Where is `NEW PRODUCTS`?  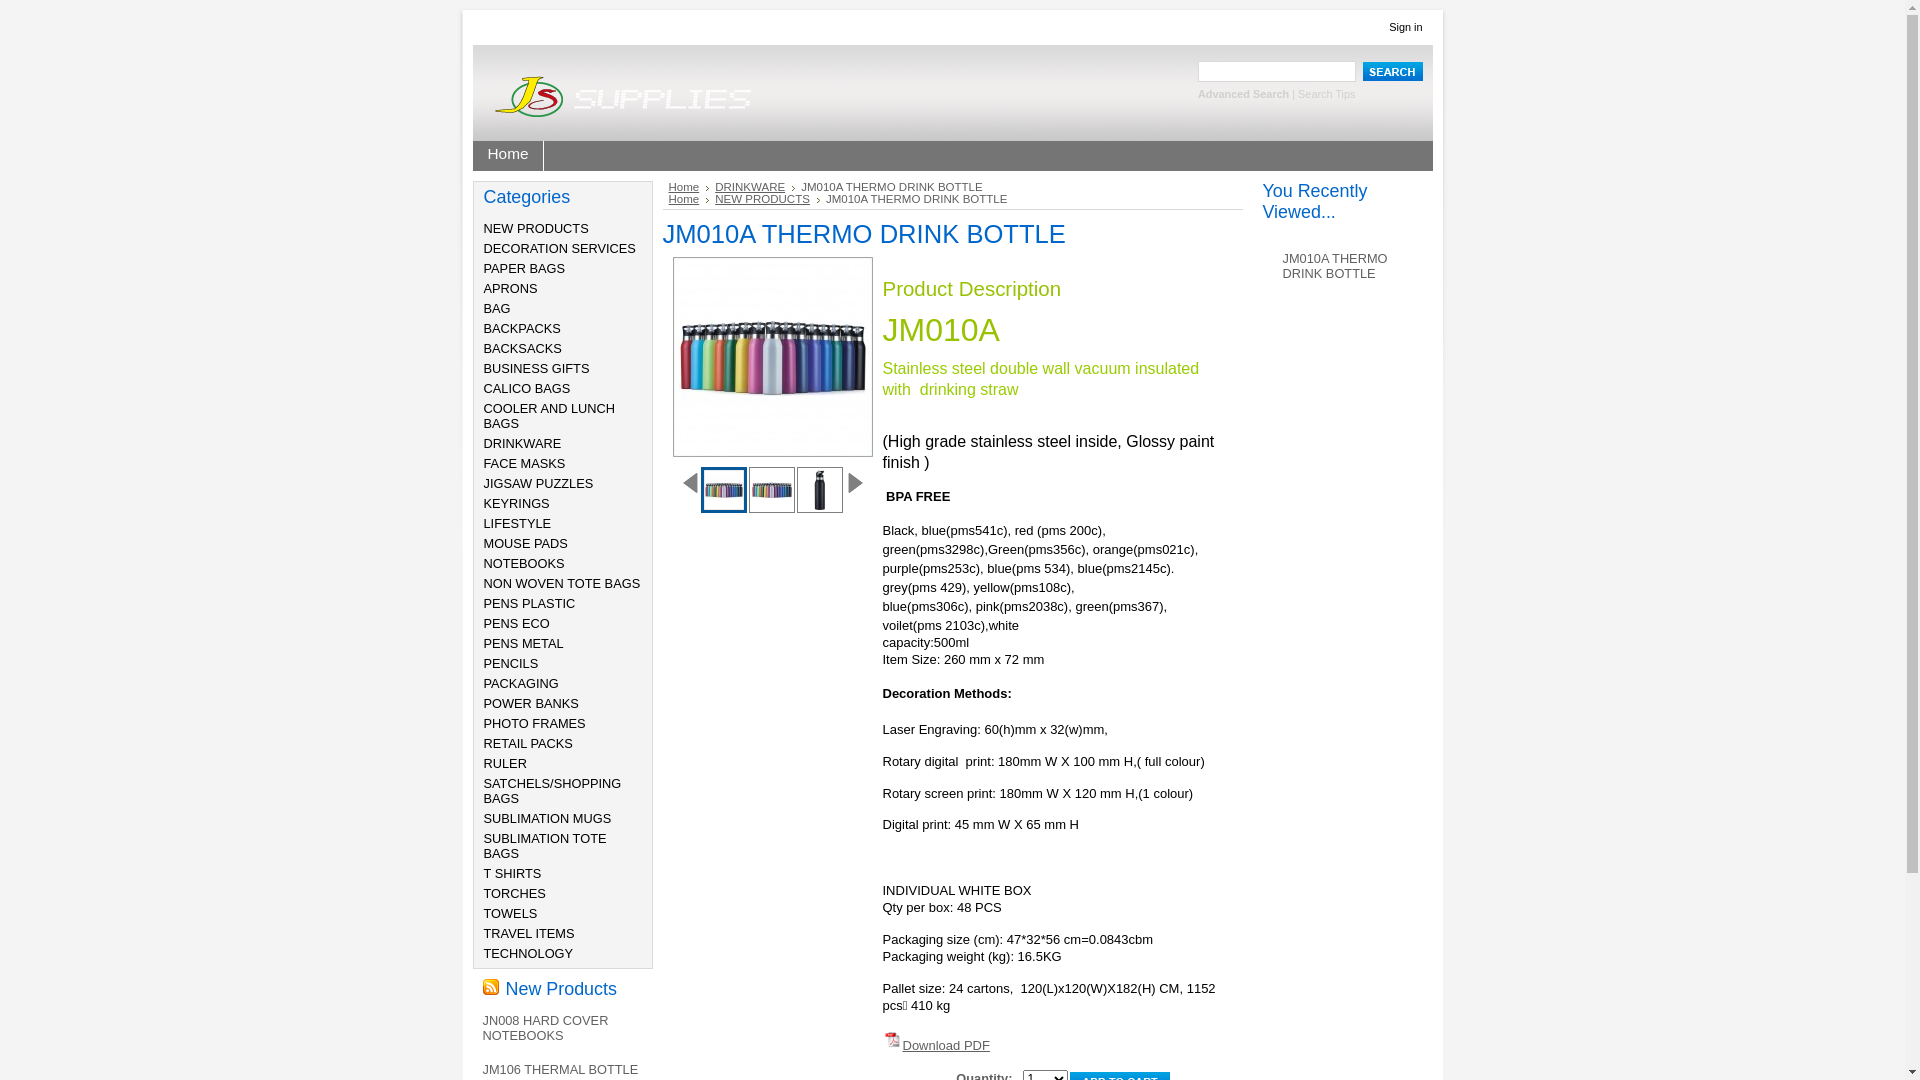
NEW PRODUCTS is located at coordinates (768, 199).